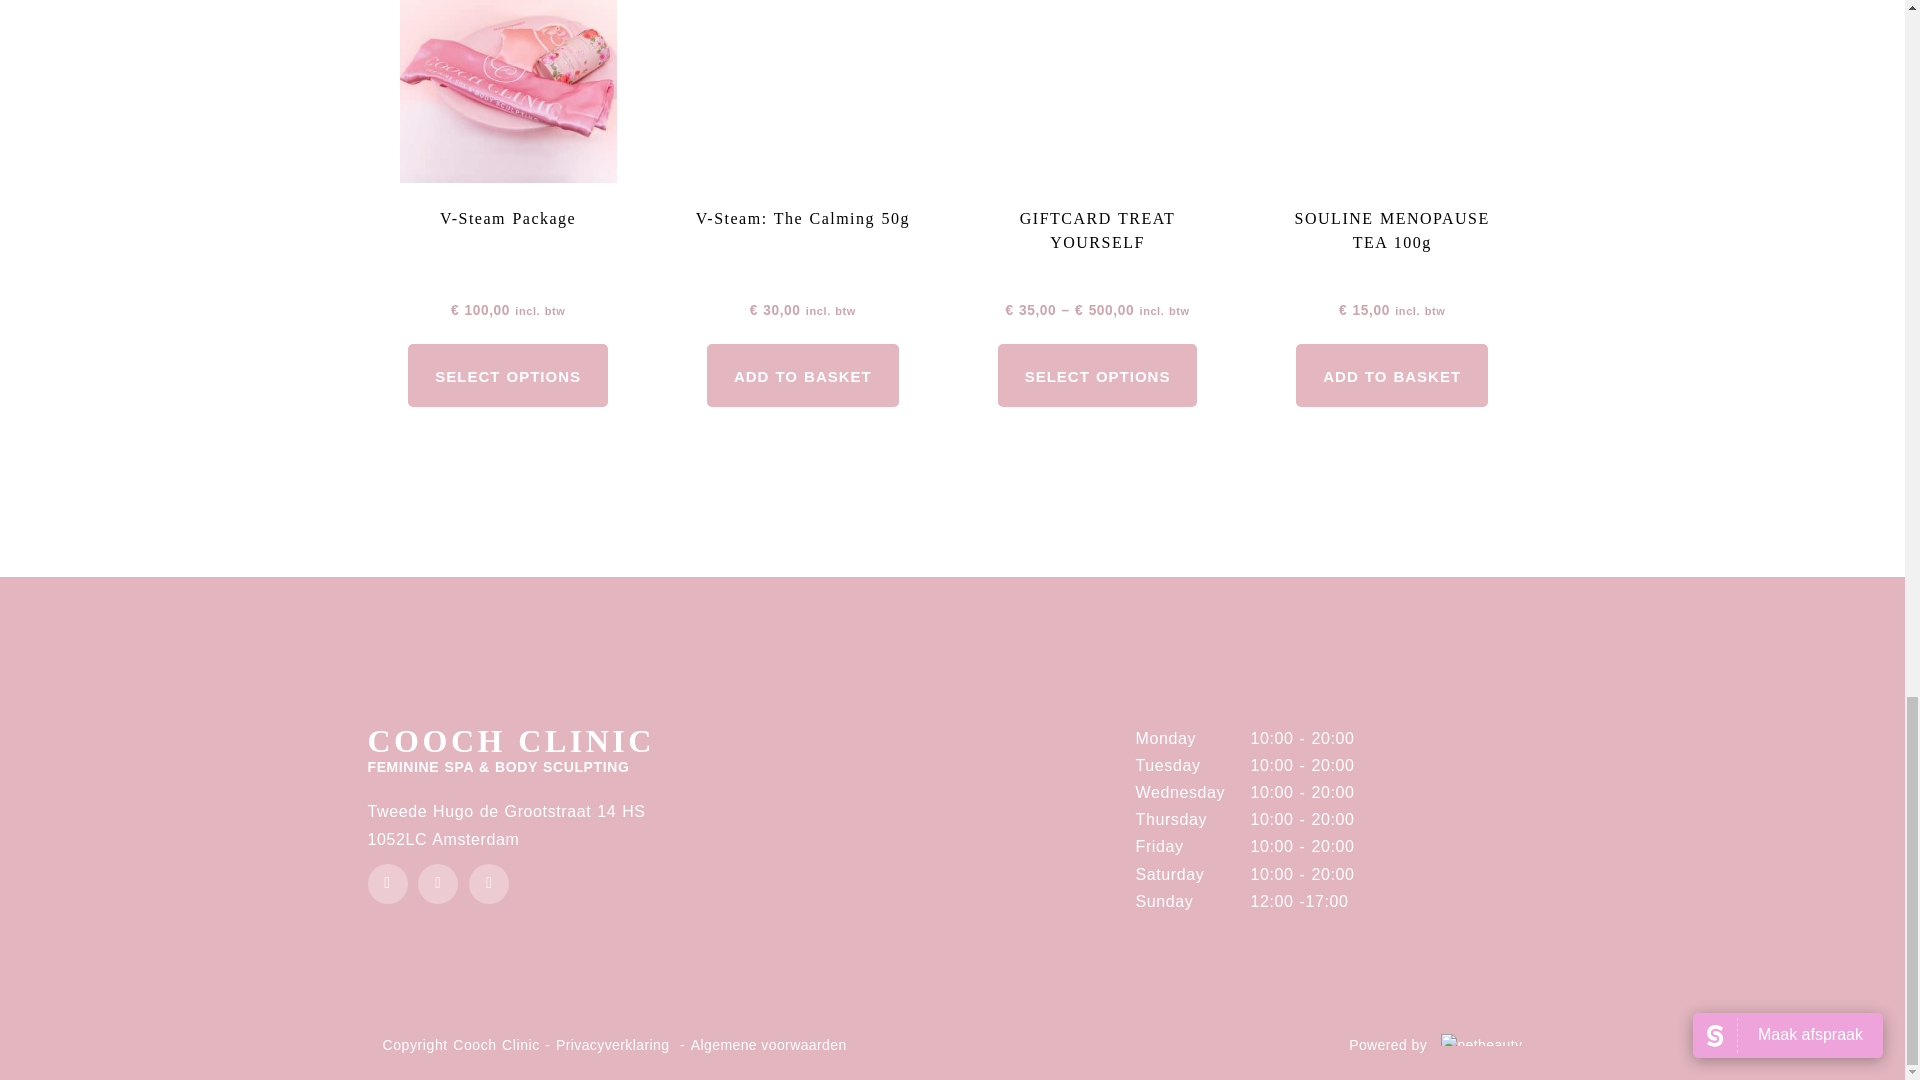 The width and height of the screenshot is (1920, 1080). I want to click on ADD TO BASKET, so click(802, 376).